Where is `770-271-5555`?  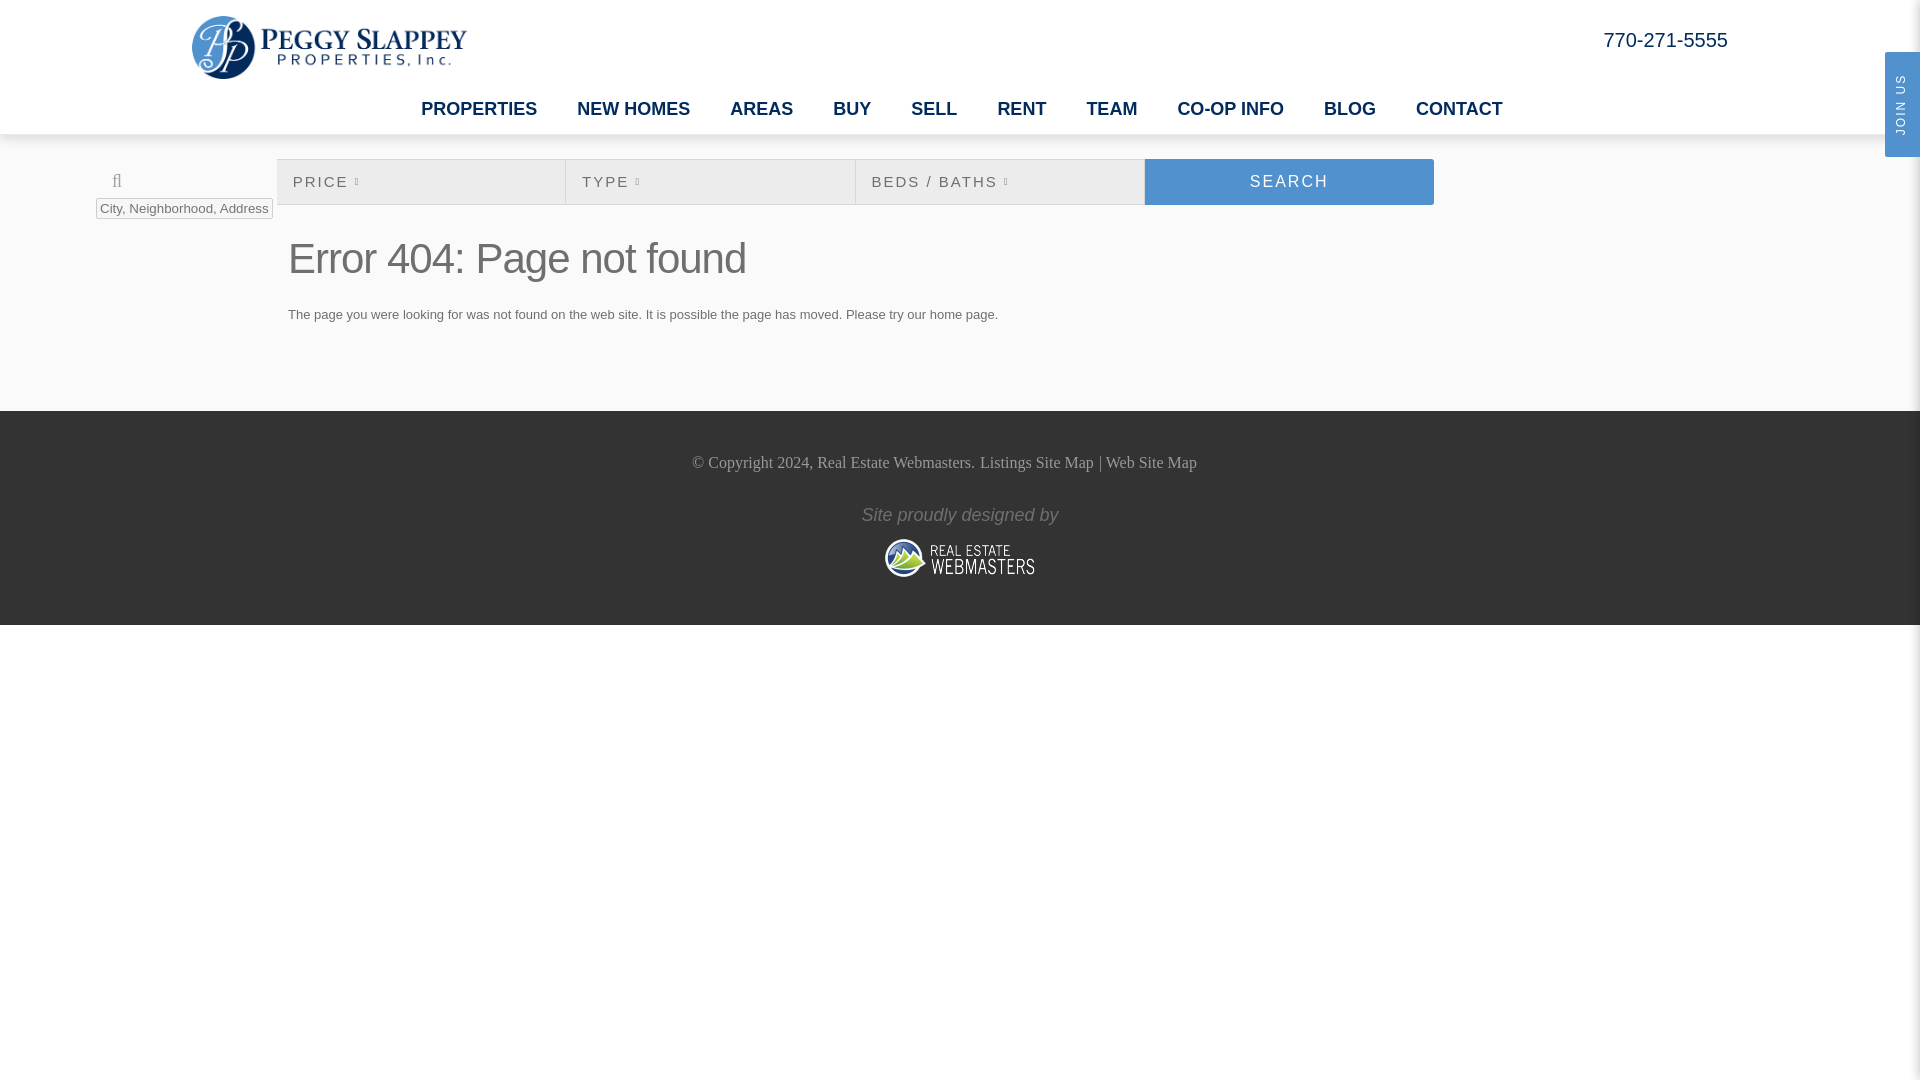
770-271-5555 is located at coordinates (1666, 40).